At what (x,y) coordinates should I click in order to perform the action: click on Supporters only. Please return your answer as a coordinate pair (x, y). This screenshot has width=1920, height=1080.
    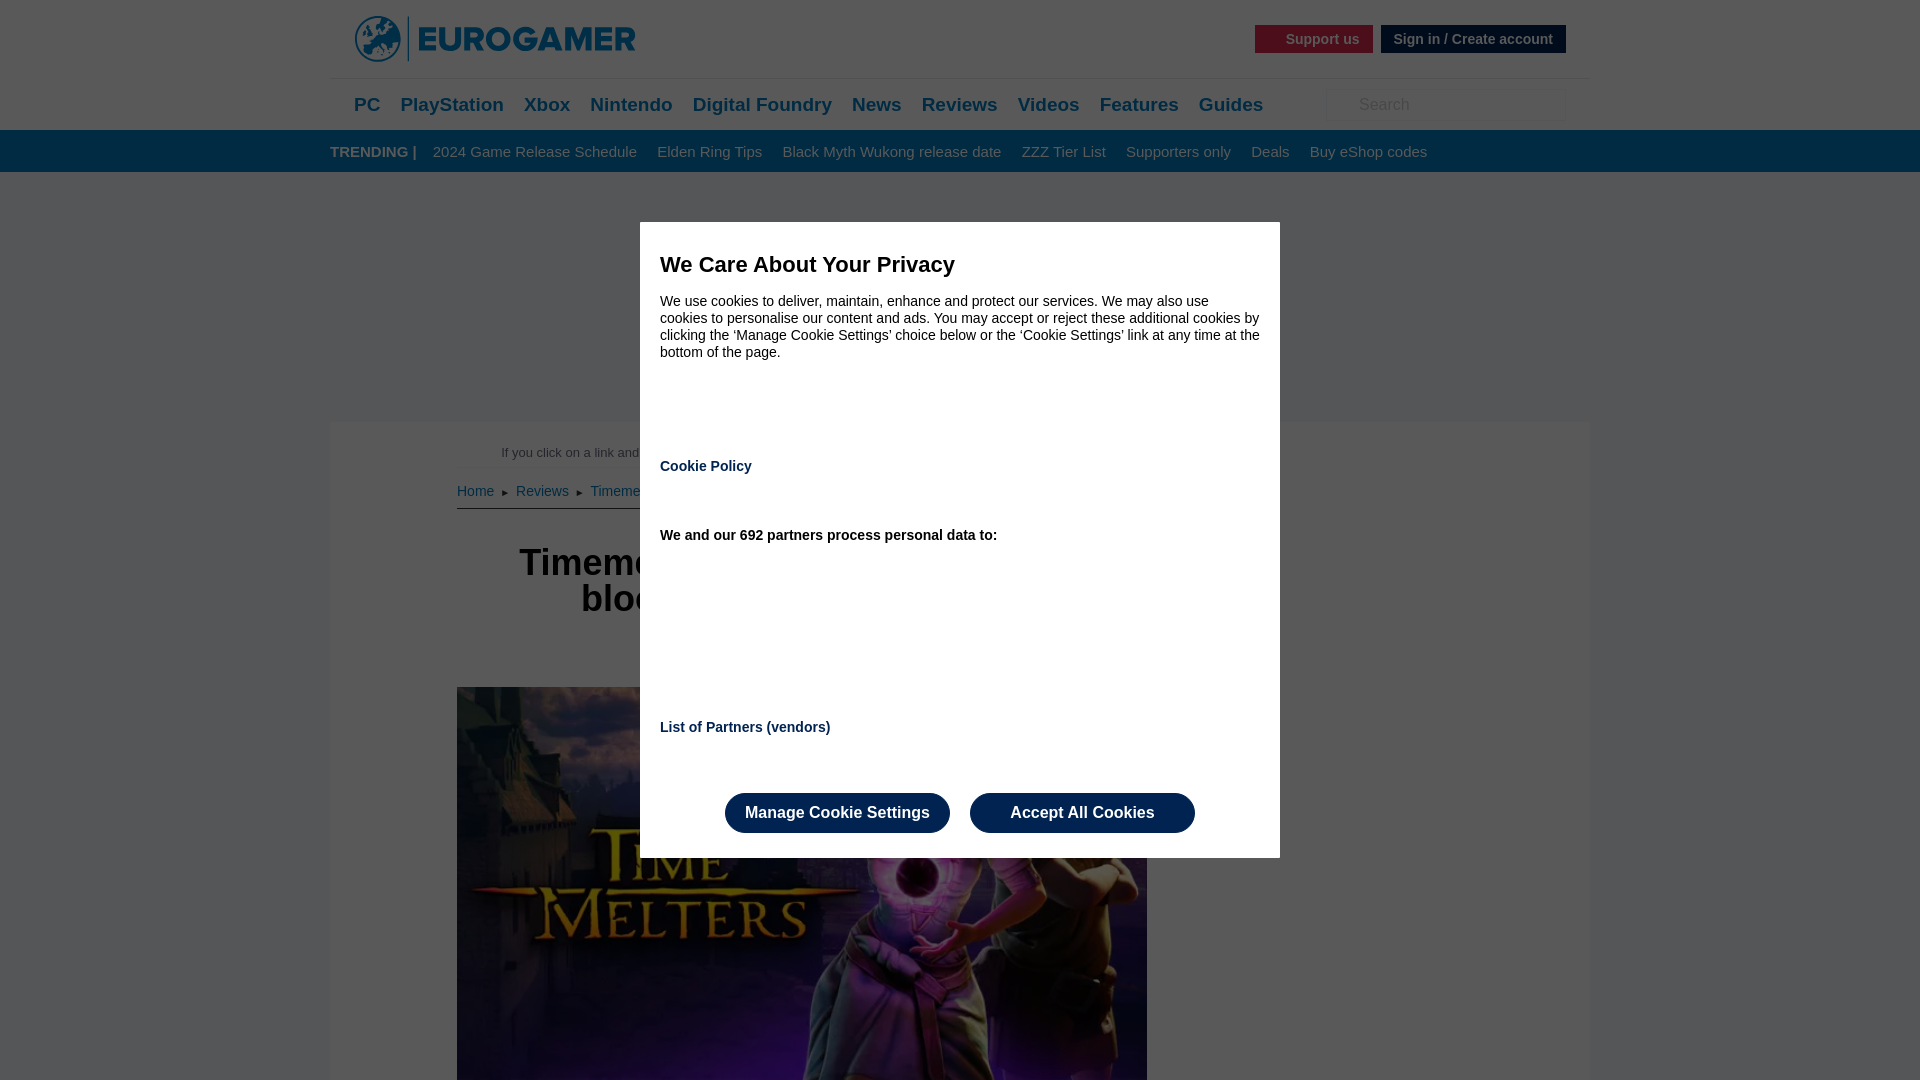
    Looking at the image, I should click on (1178, 152).